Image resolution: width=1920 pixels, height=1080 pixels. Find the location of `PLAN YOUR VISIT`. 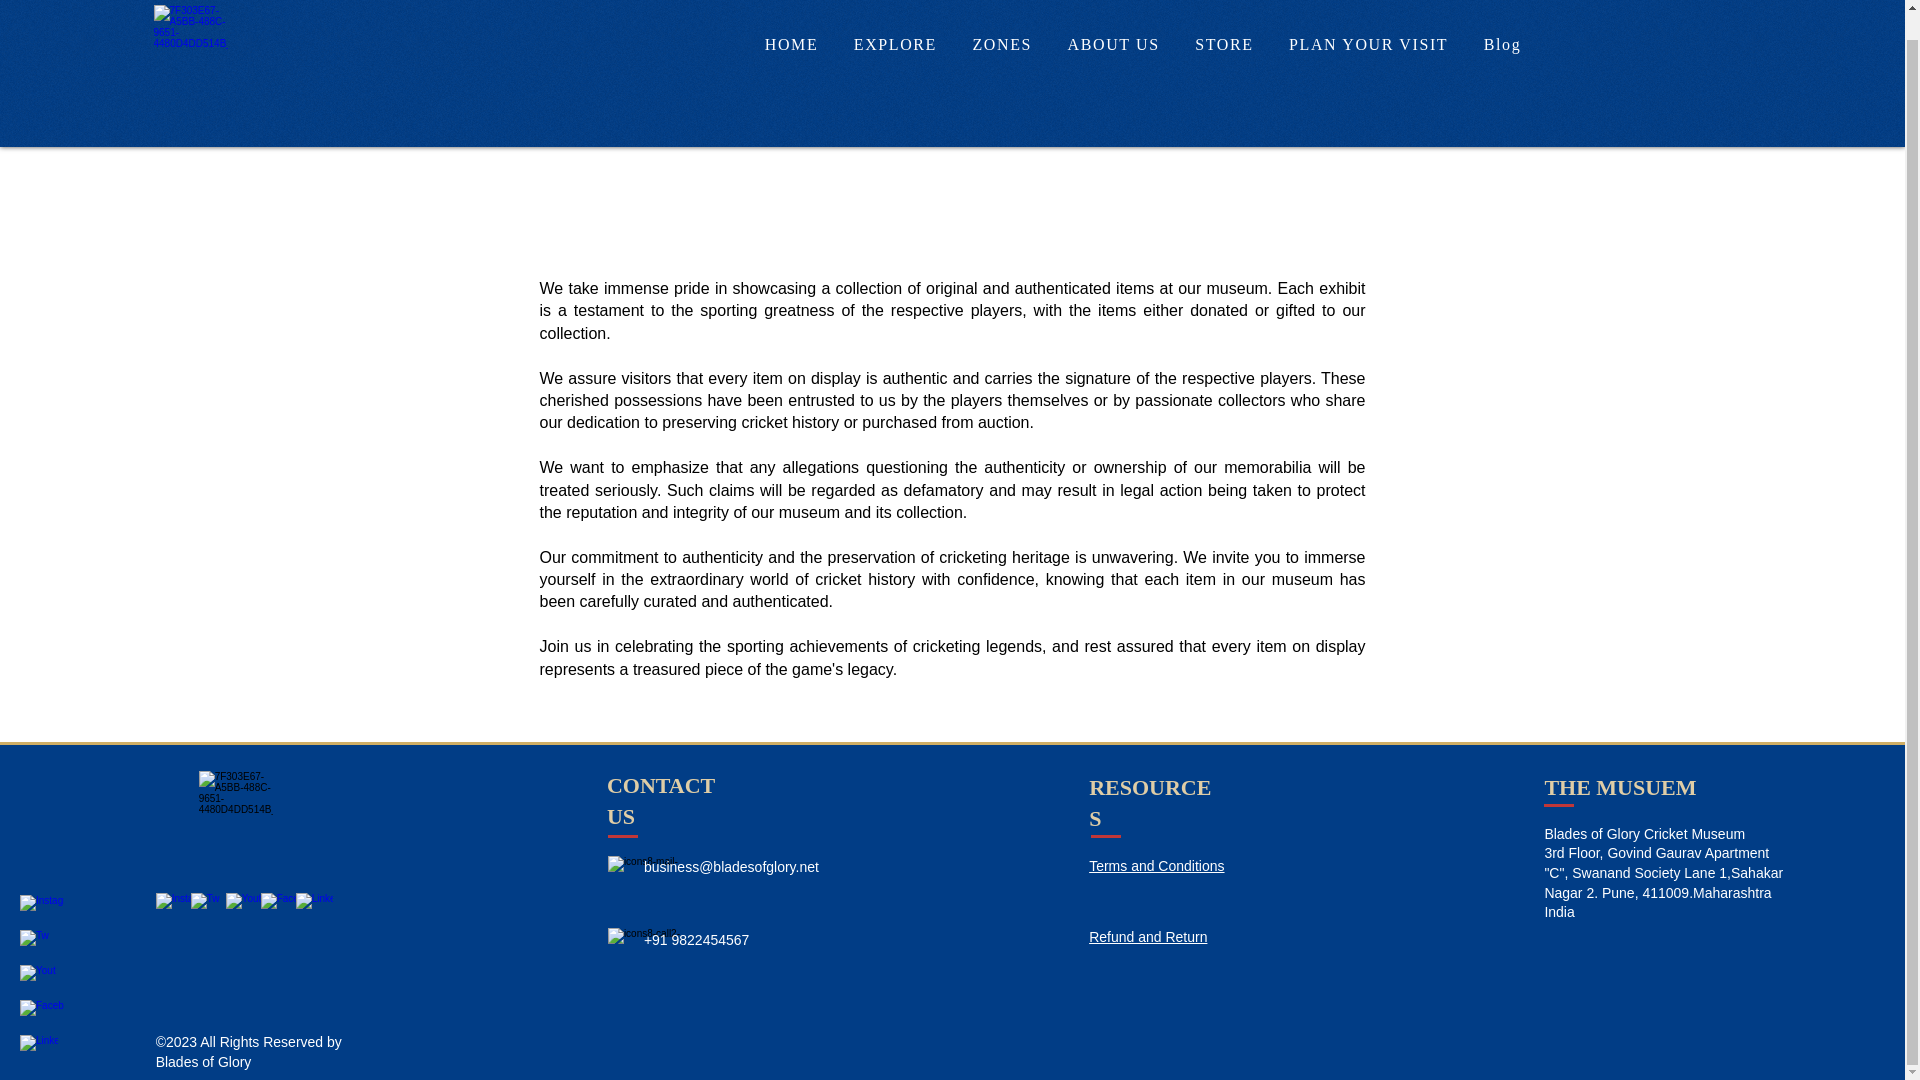

PLAN YOUR VISIT is located at coordinates (1368, 18).